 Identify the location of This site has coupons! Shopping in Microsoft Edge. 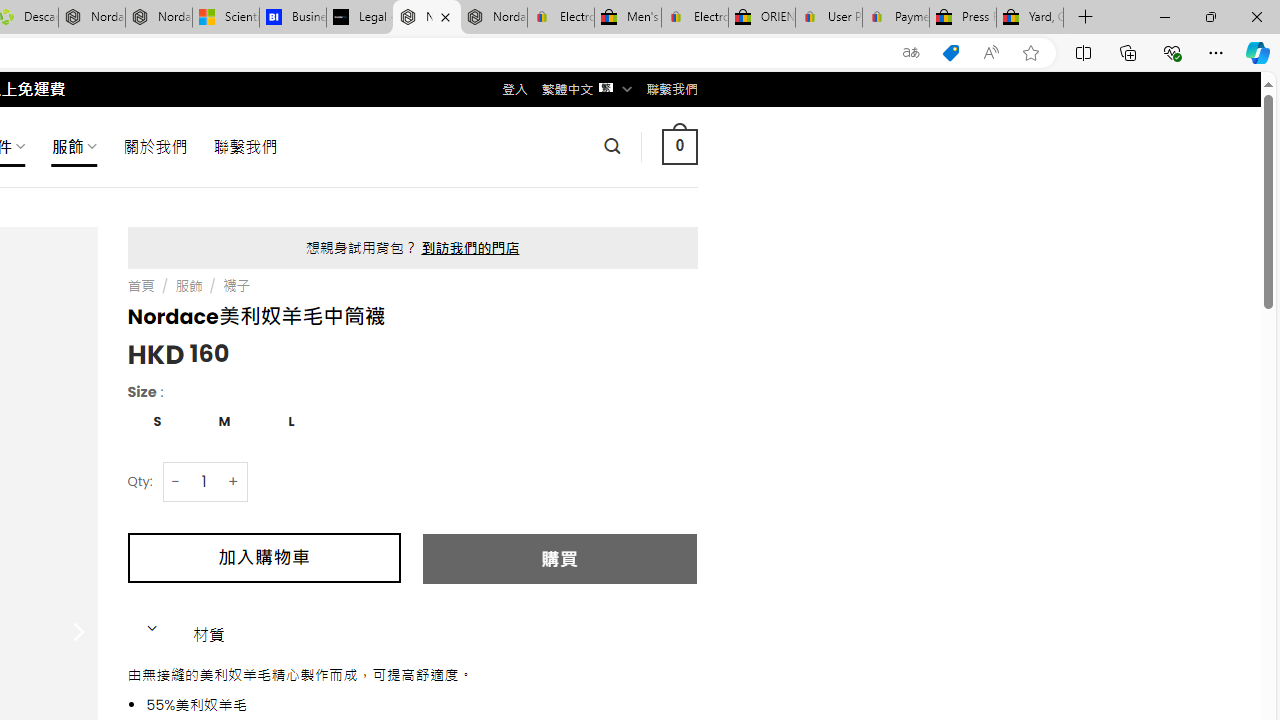
(950, 53).